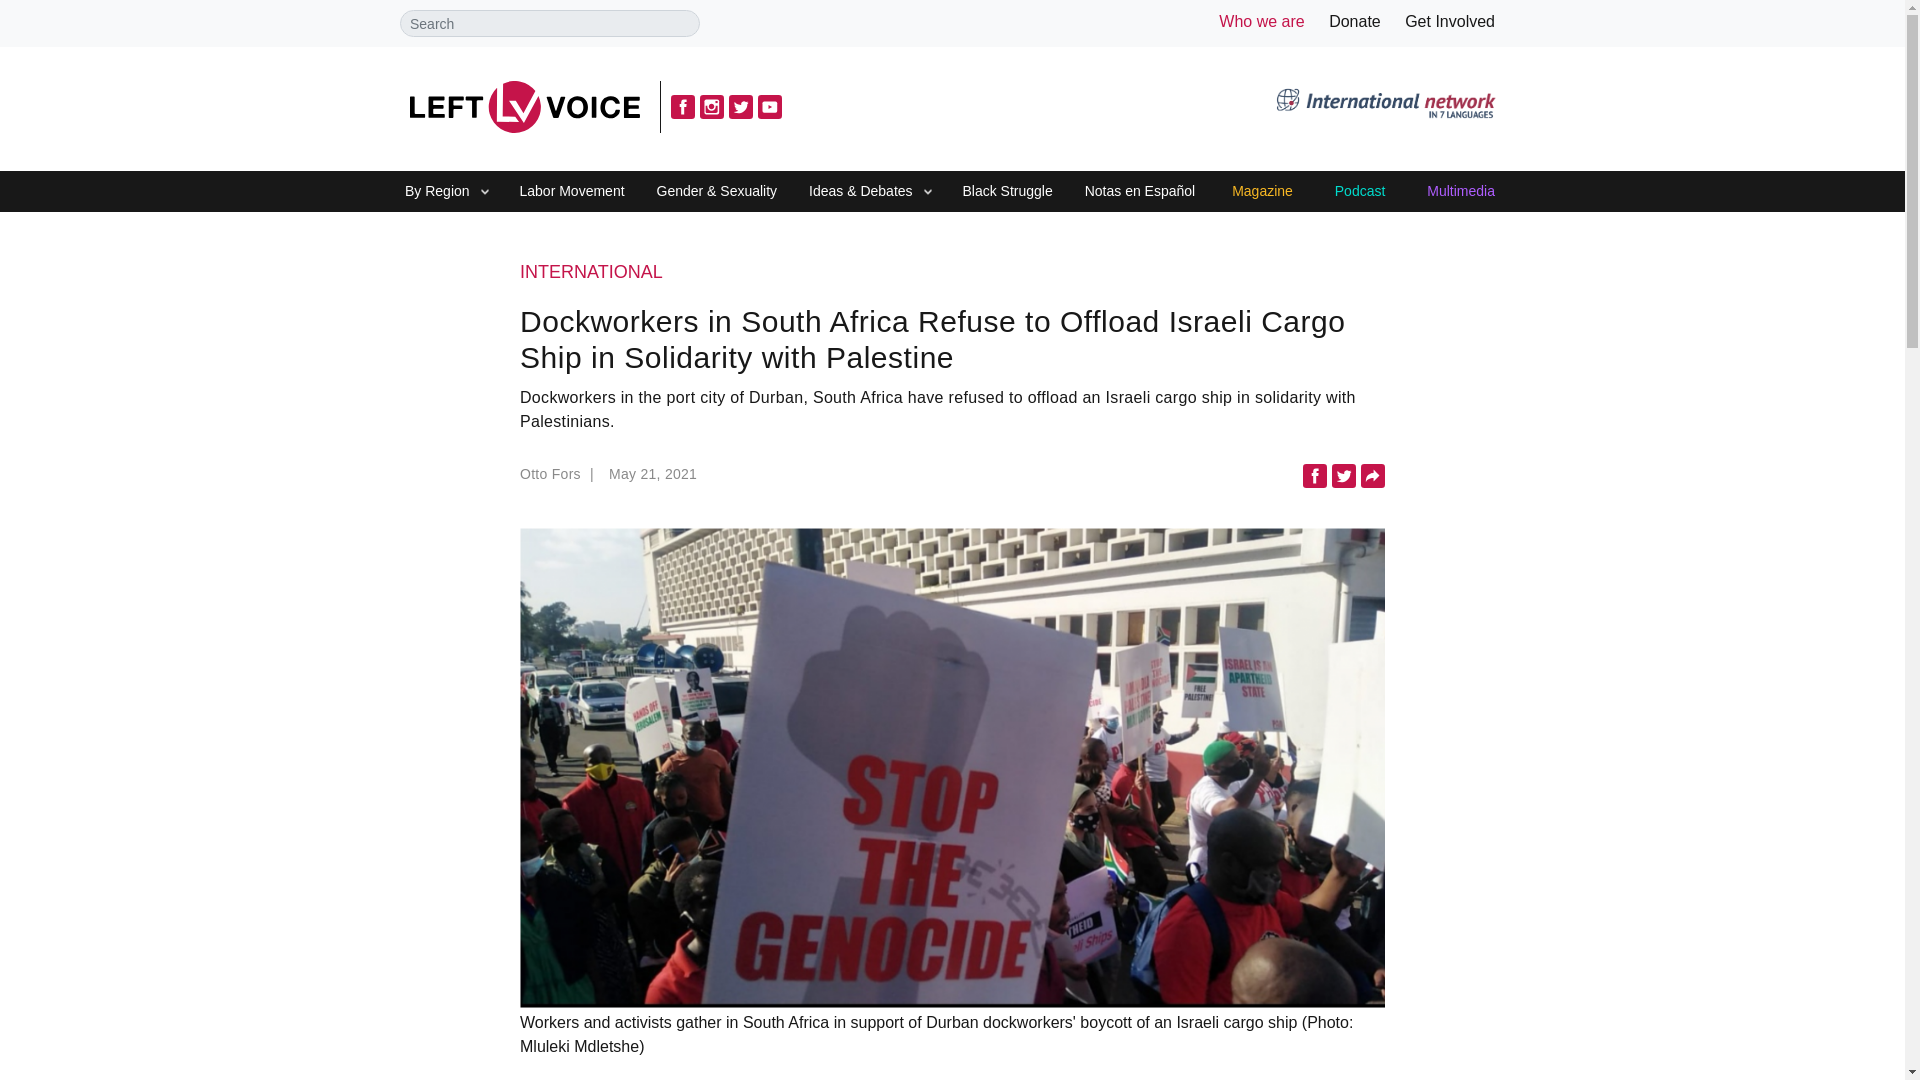 The image size is (1920, 1080). I want to click on Podcast, so click(1360, 192).